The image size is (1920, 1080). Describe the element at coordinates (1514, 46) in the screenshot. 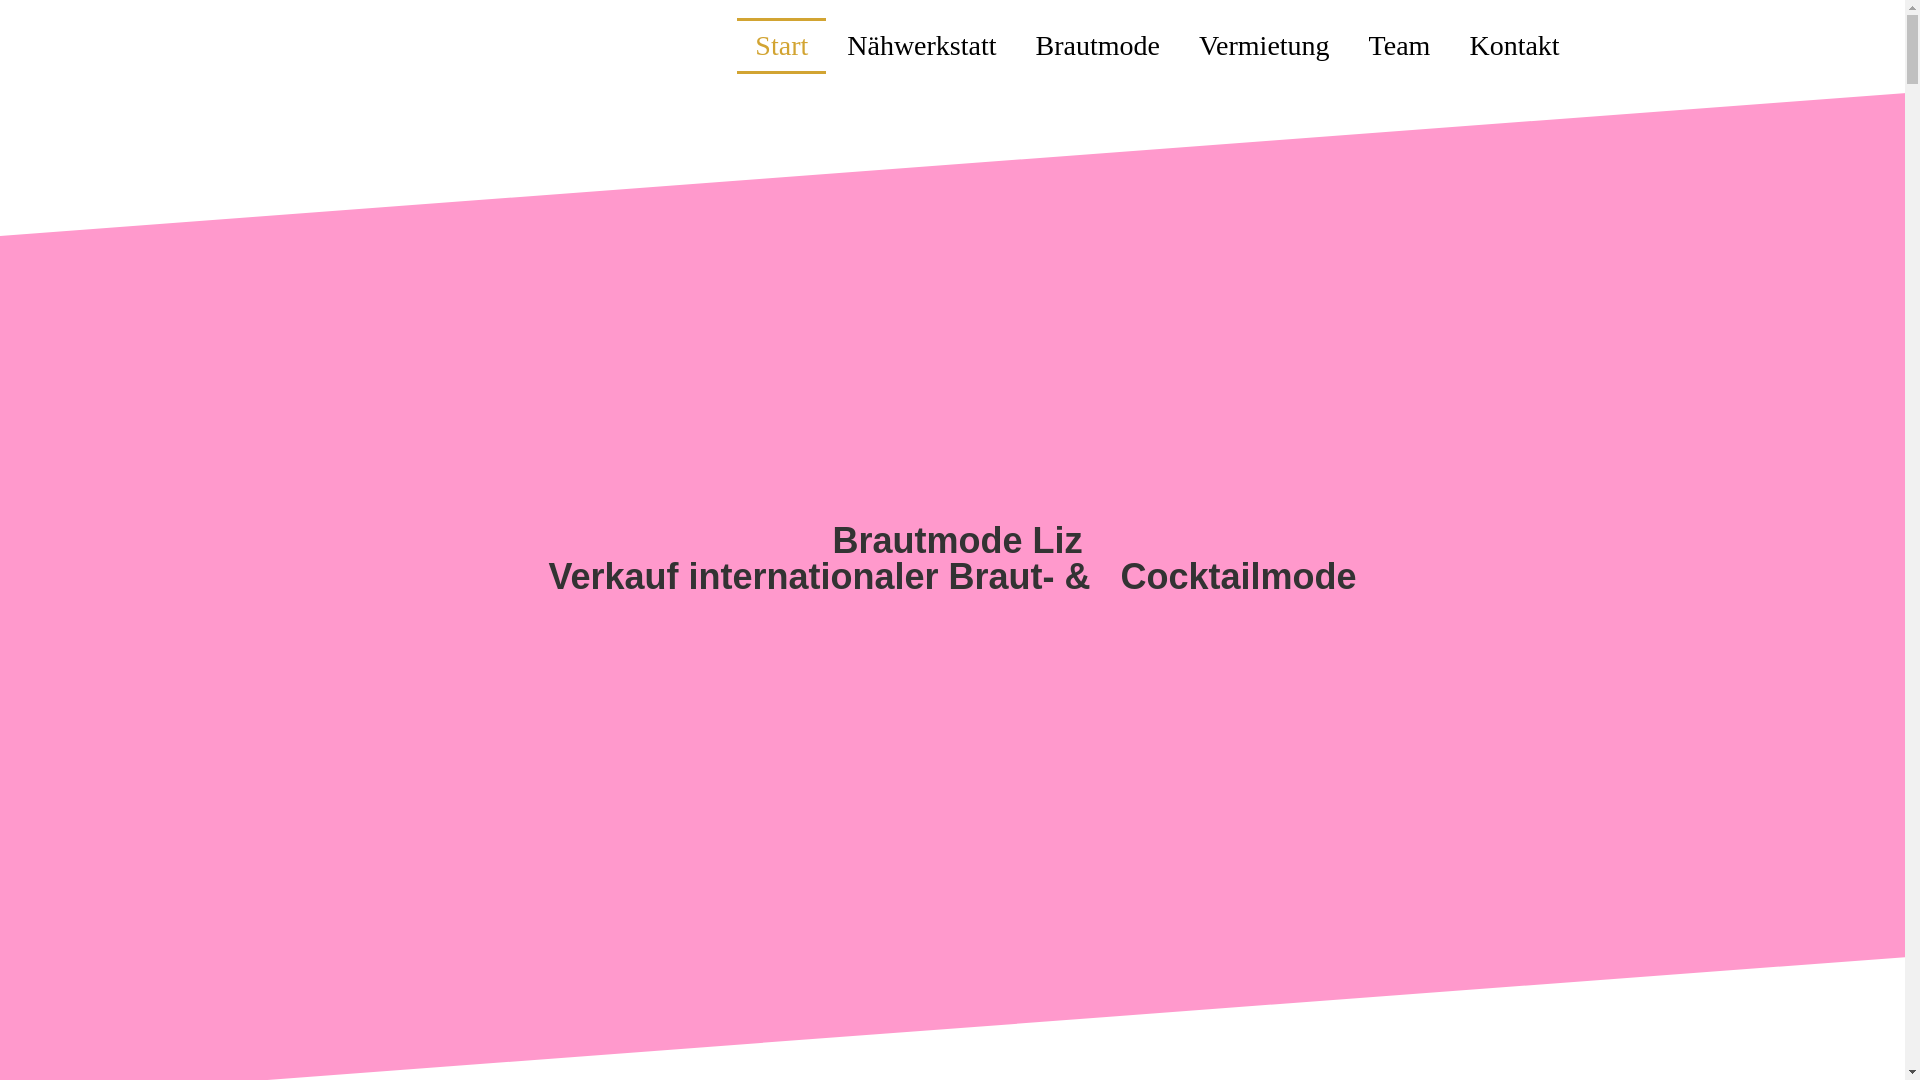

I see `Kontakt` at that location.